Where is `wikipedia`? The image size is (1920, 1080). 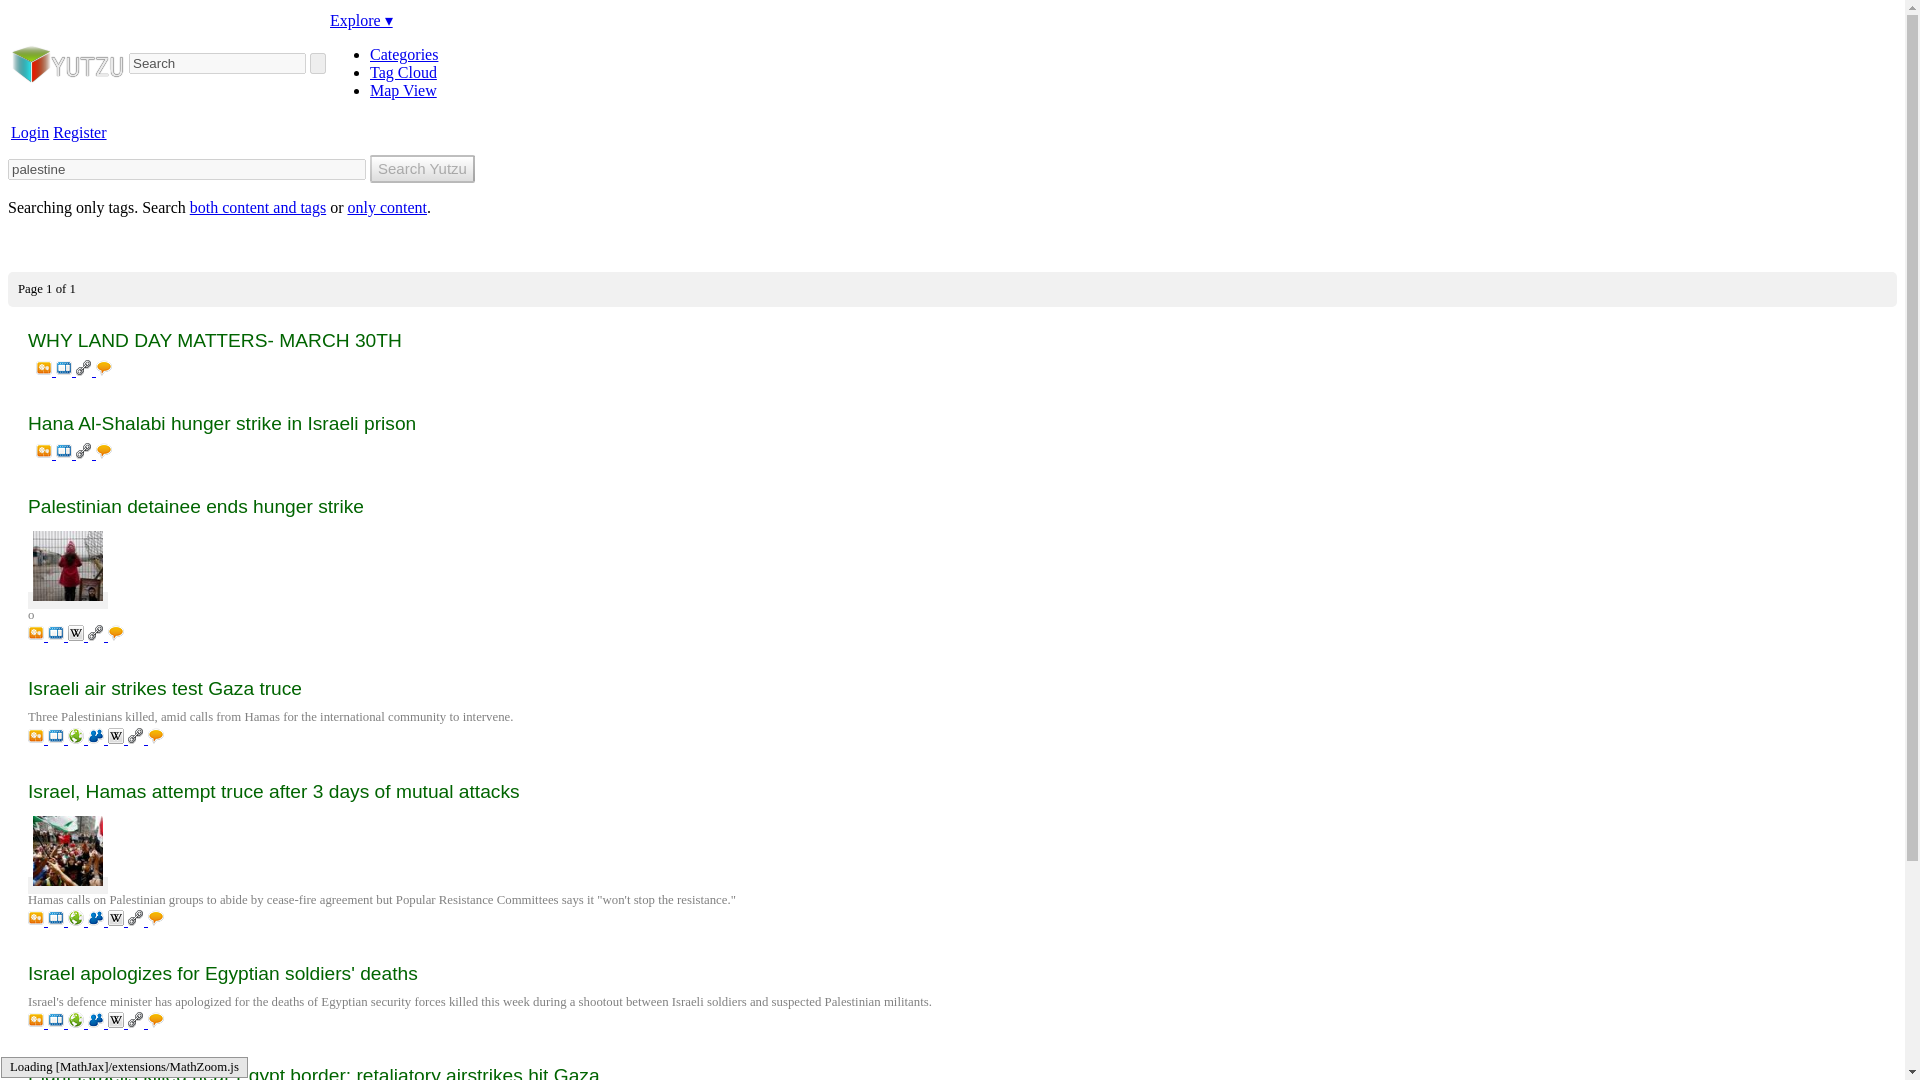
wikipedia is located at coordinates (78, 635).